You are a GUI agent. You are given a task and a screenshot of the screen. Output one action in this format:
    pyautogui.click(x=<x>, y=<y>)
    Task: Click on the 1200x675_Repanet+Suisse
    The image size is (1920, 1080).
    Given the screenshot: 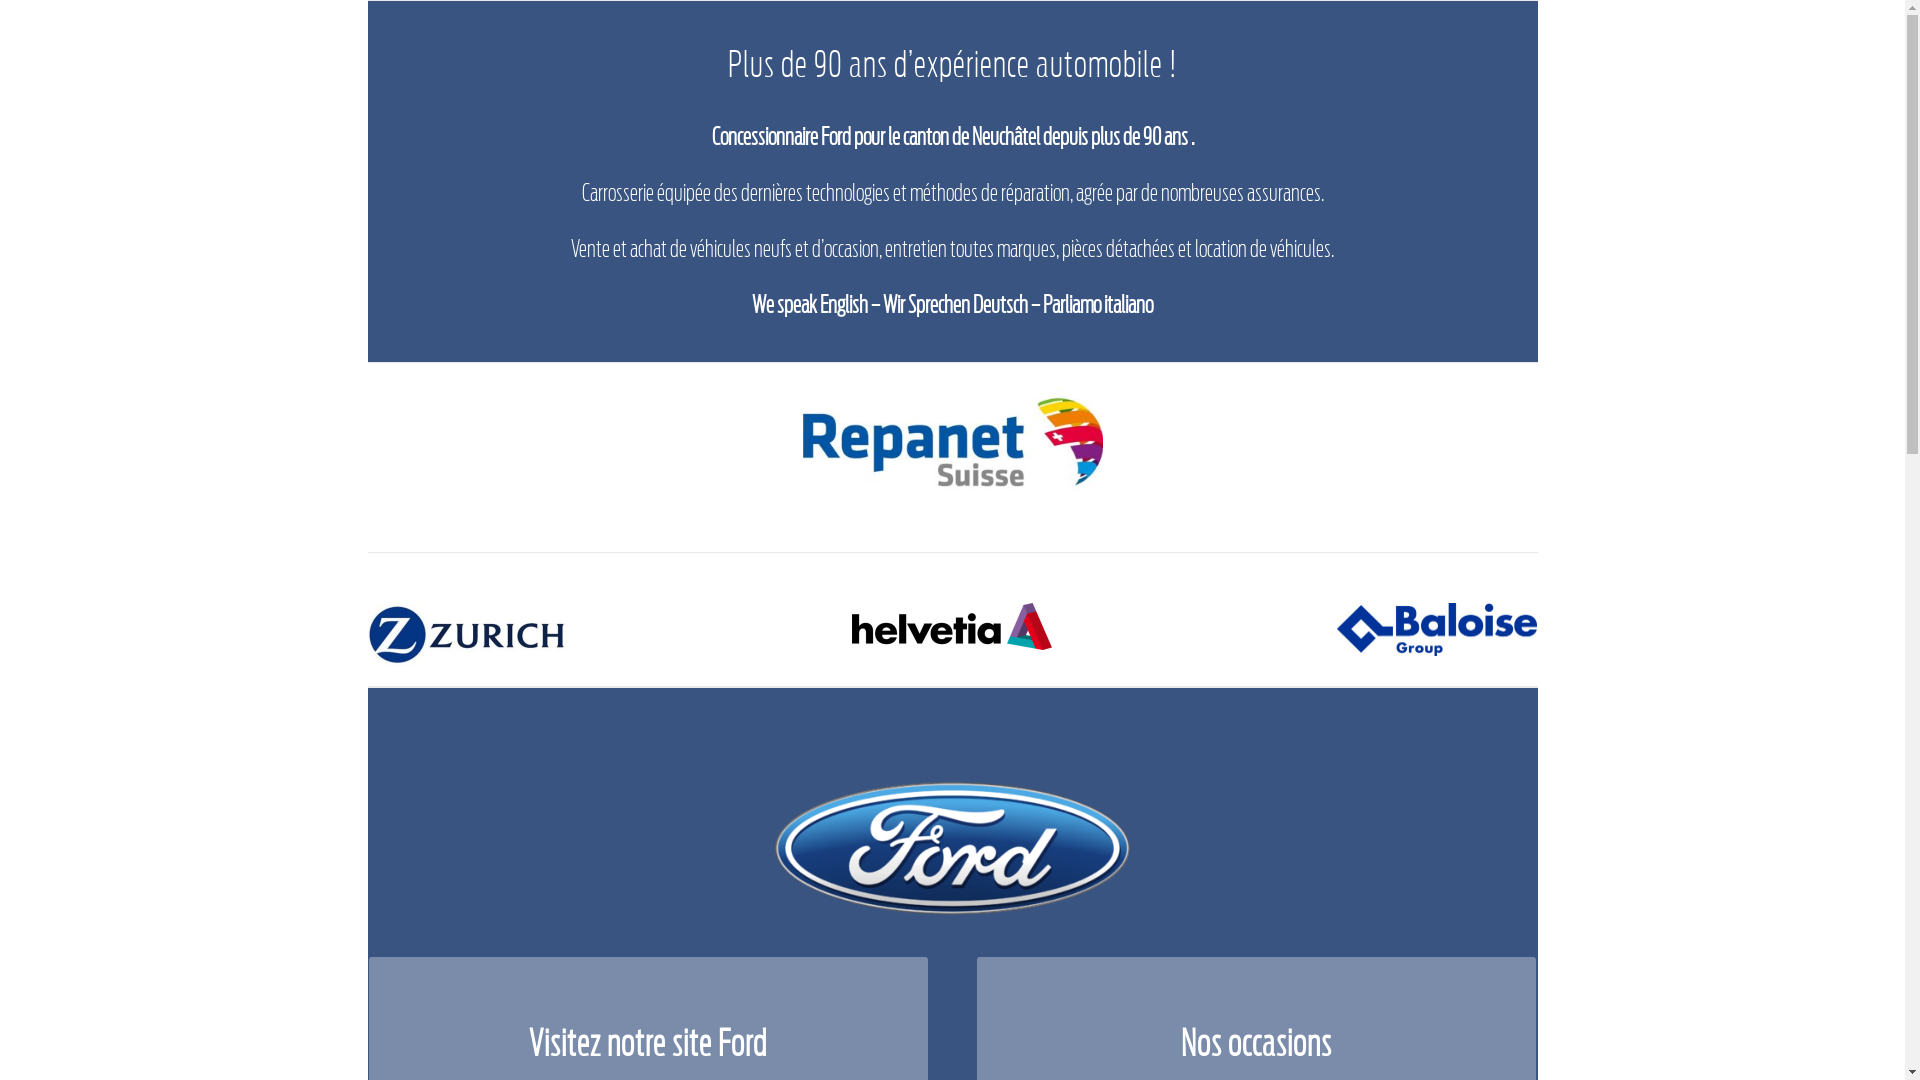 What is the action you would take?
    pyautogui.click(x=952, y=448)
    